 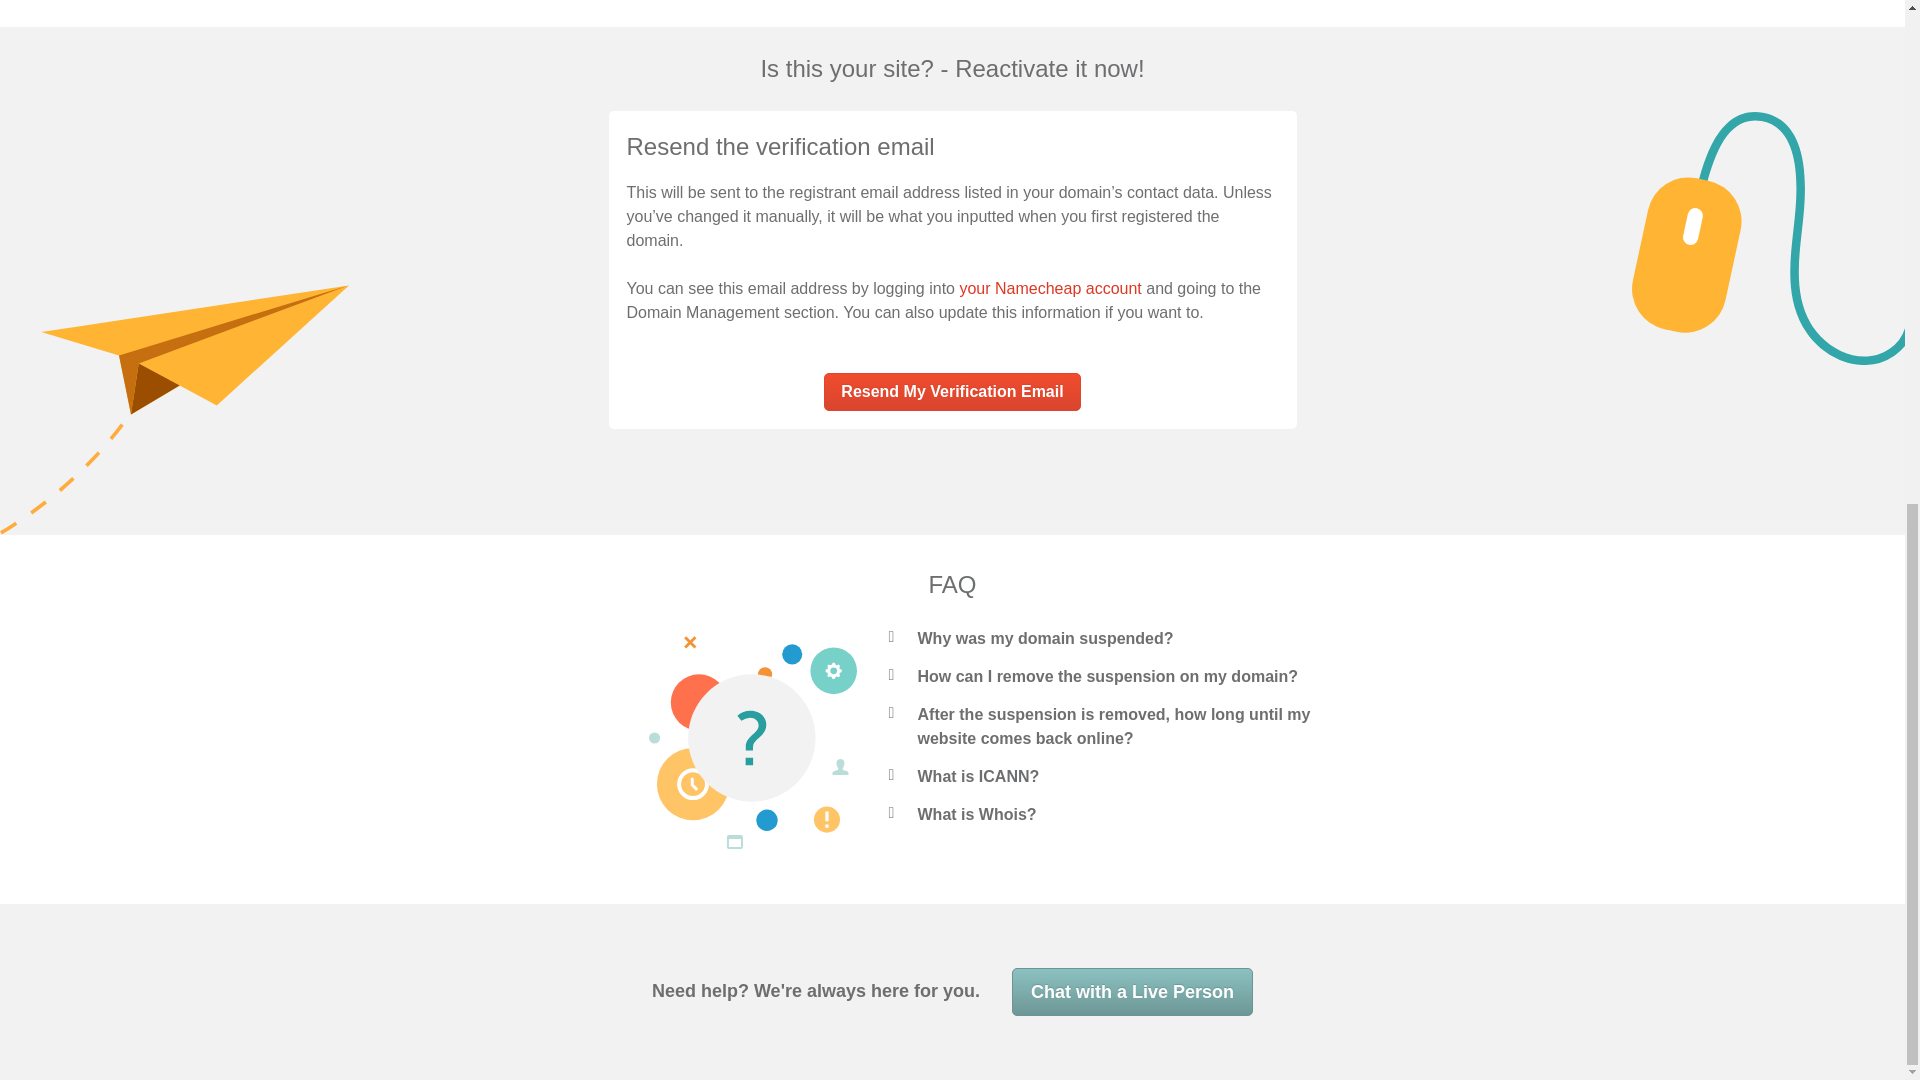 I want to click on your Namecheap account, so click(x=1049, y=288).